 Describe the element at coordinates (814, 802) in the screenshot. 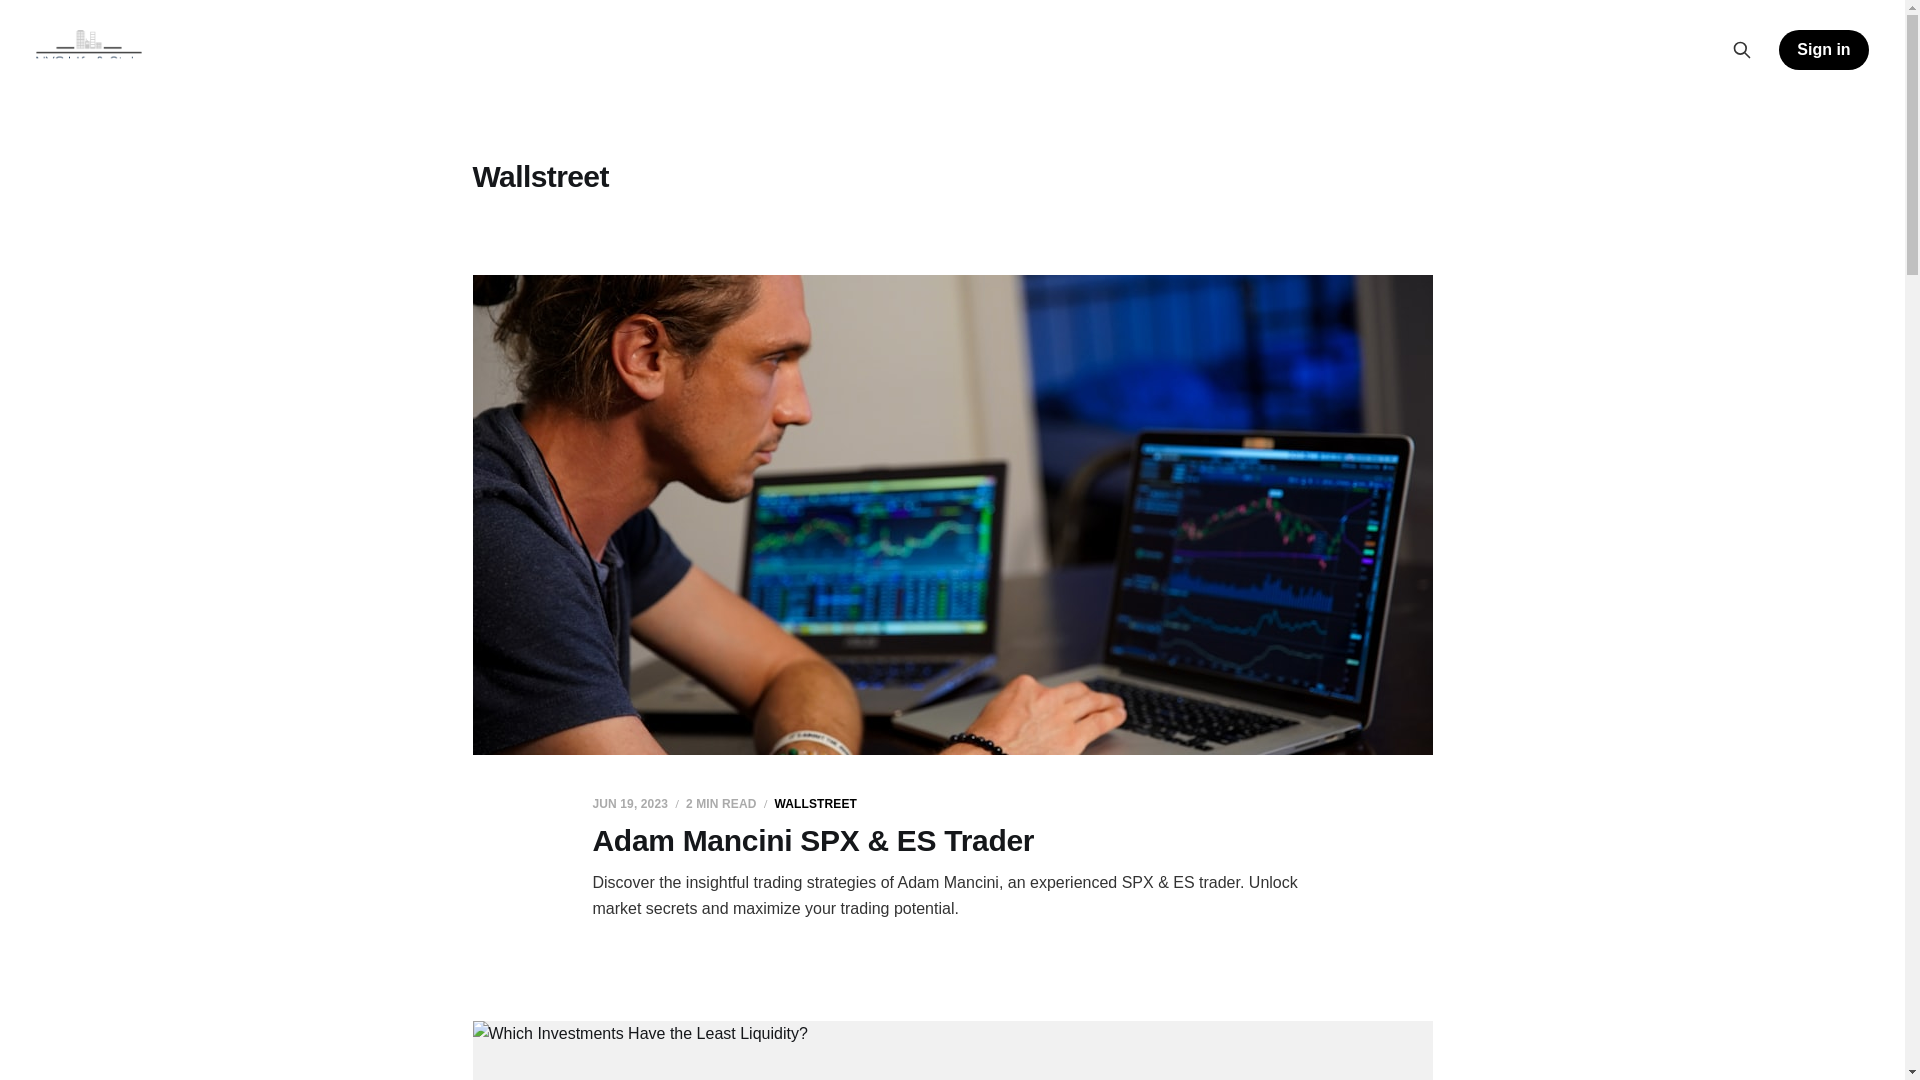

I see `Wallstreet` at that location.